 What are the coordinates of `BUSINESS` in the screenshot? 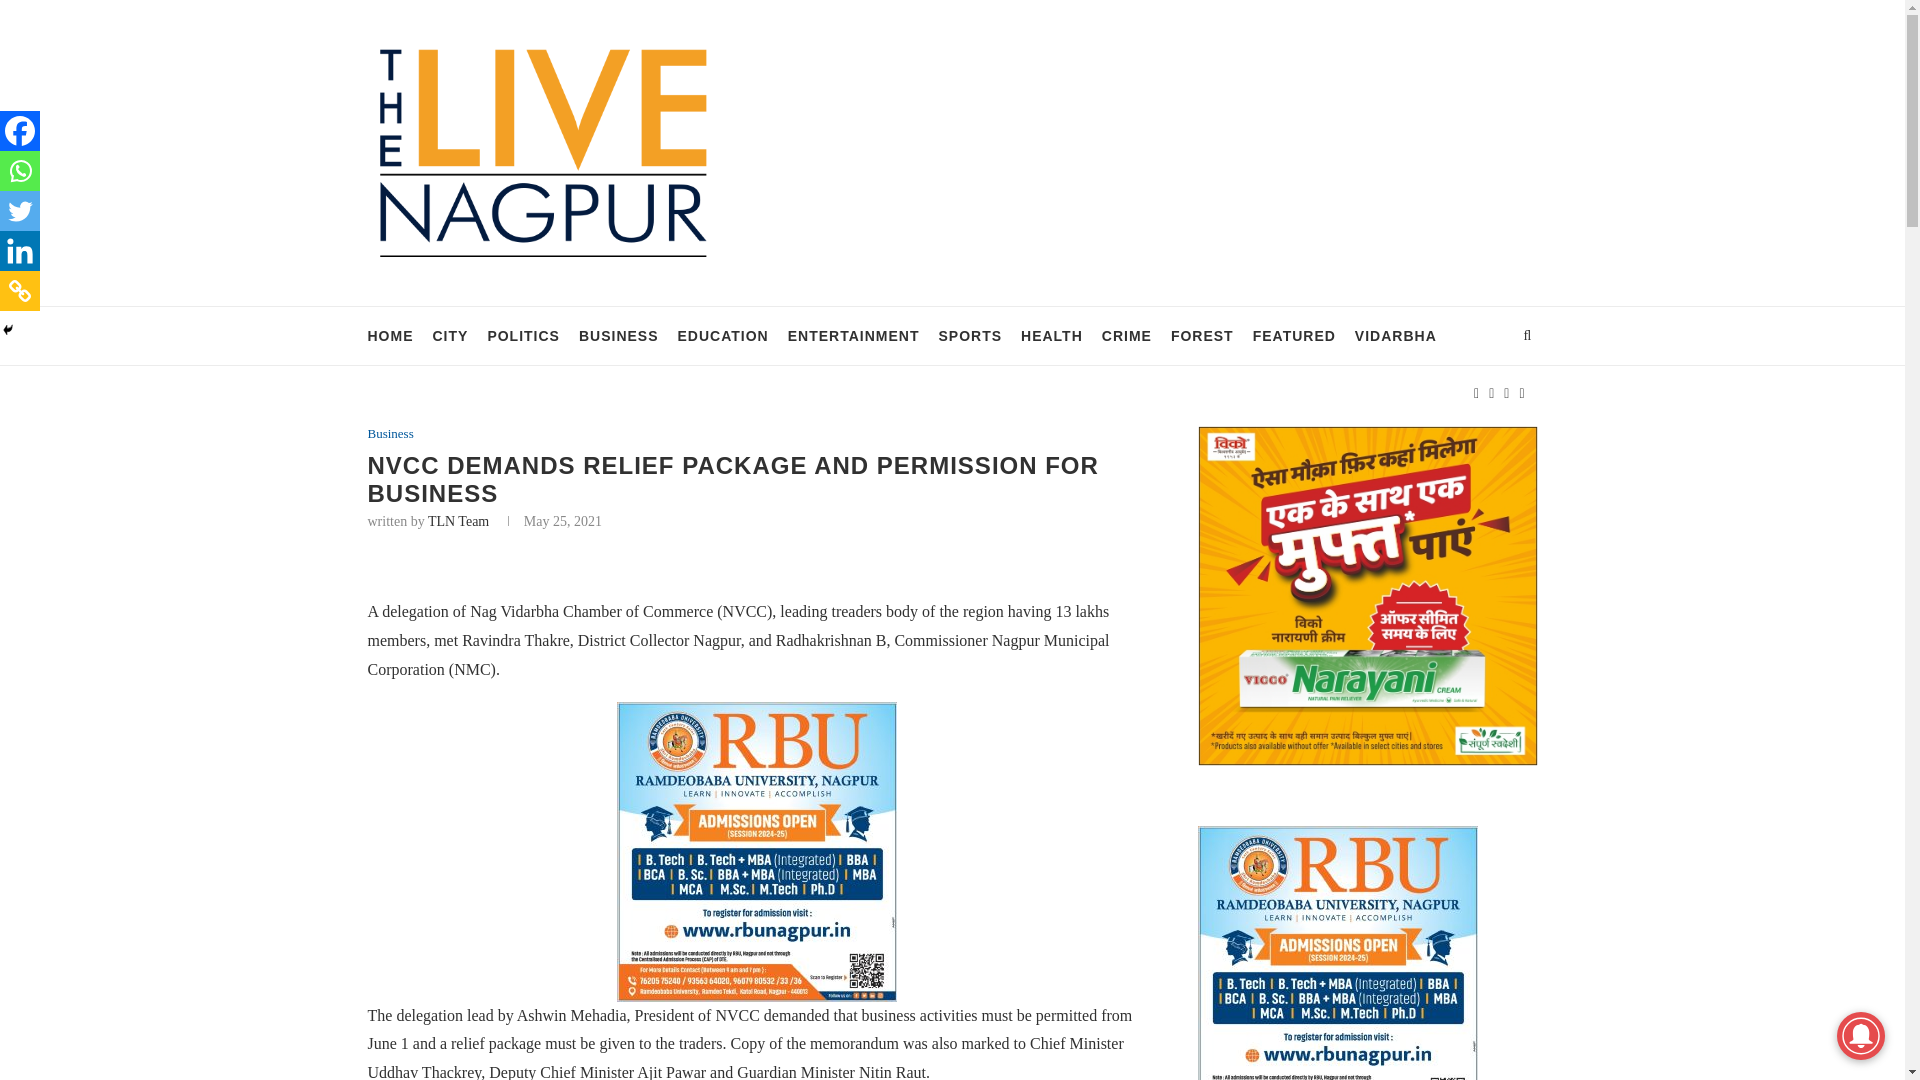 It's located at (618, 336).